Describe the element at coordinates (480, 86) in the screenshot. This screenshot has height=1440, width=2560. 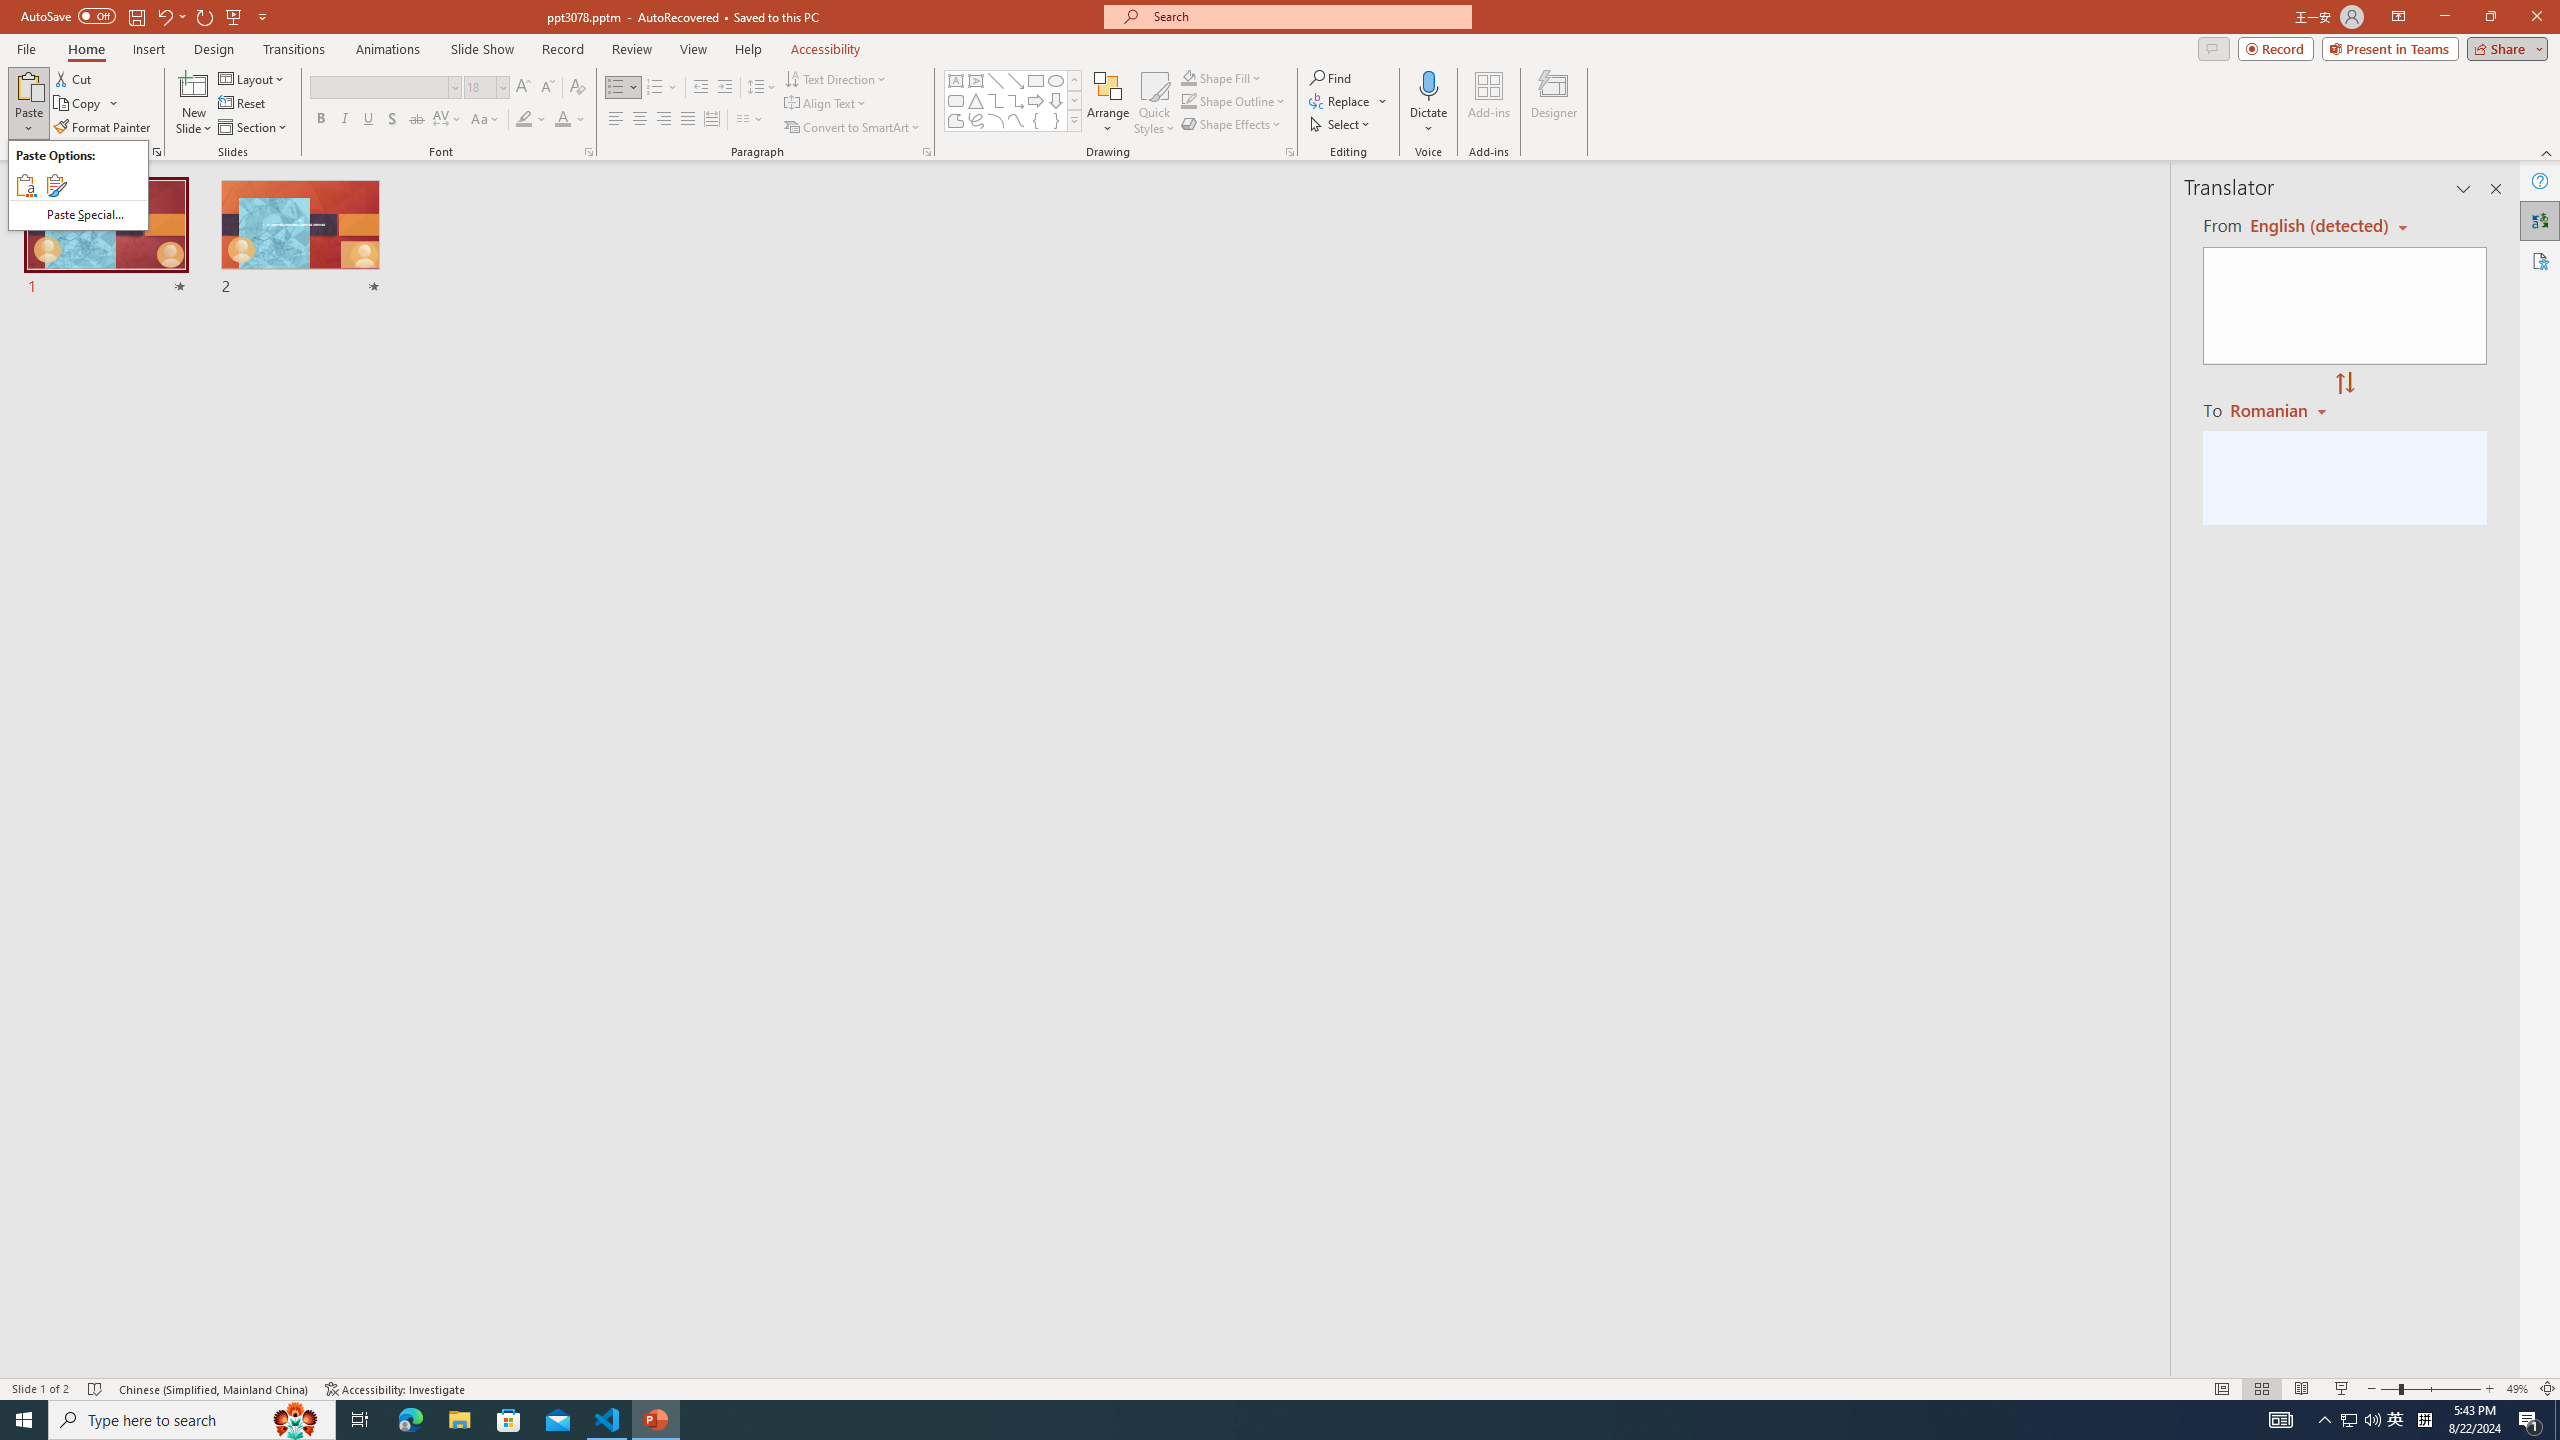
I see `Font Size` at that location.